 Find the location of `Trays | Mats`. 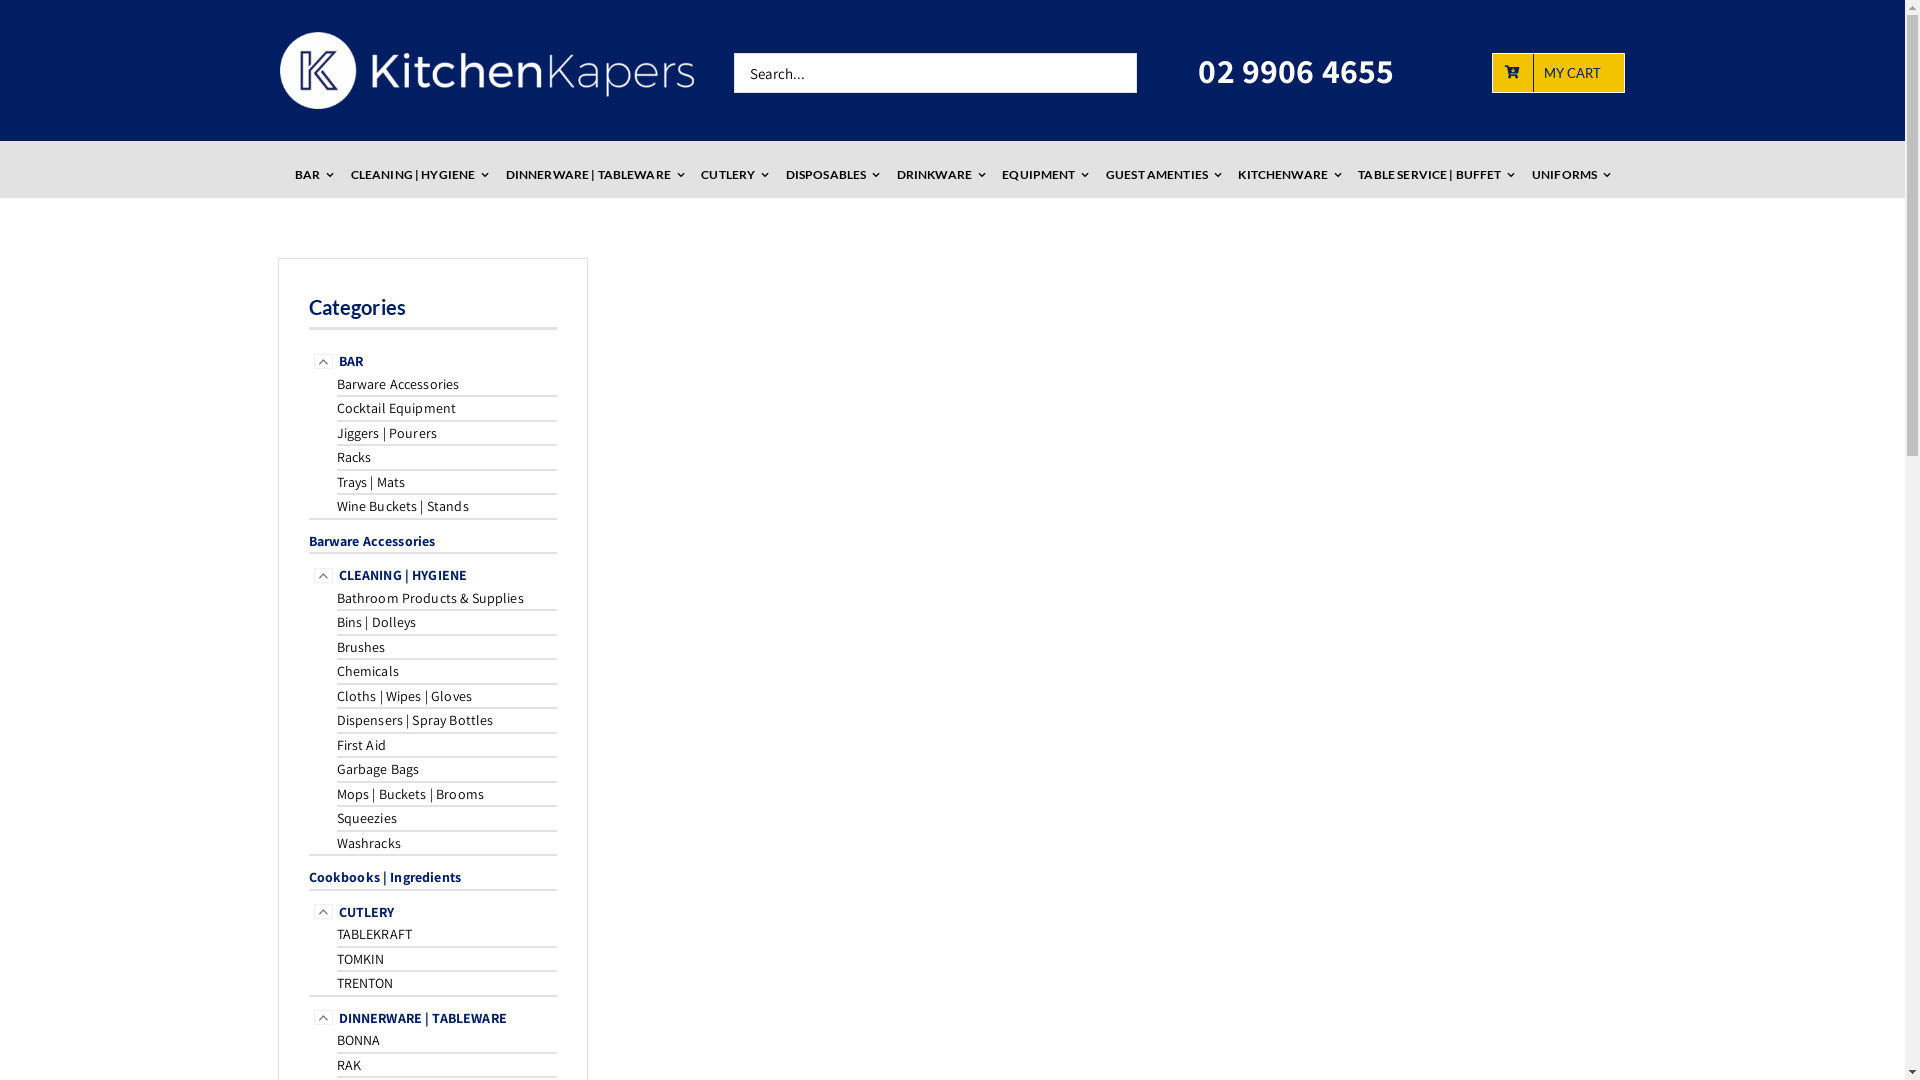

Trays | Mats is located at coordinates (370, 482).